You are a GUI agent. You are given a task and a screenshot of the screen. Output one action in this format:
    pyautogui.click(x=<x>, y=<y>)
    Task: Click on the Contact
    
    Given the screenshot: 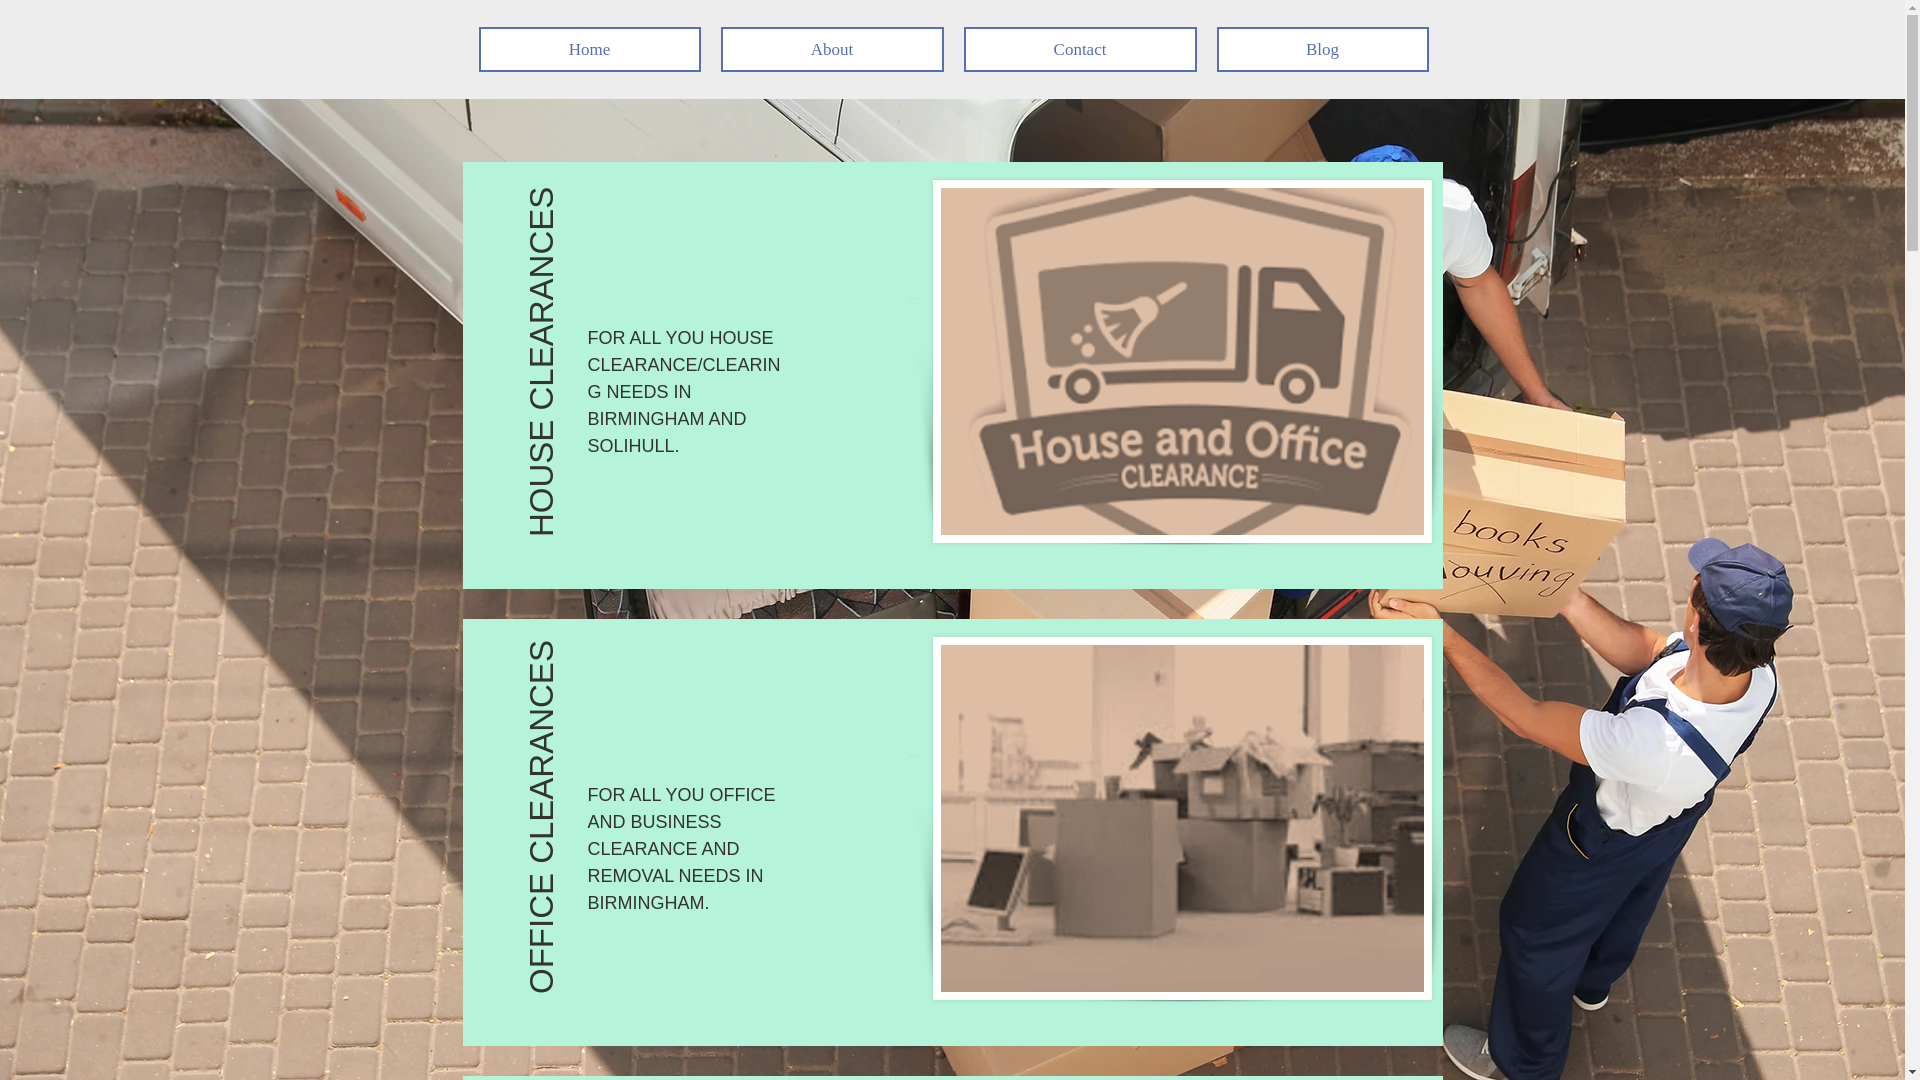 What is the action you would take?
    pyautogui.click(x=1080, y=50)
    